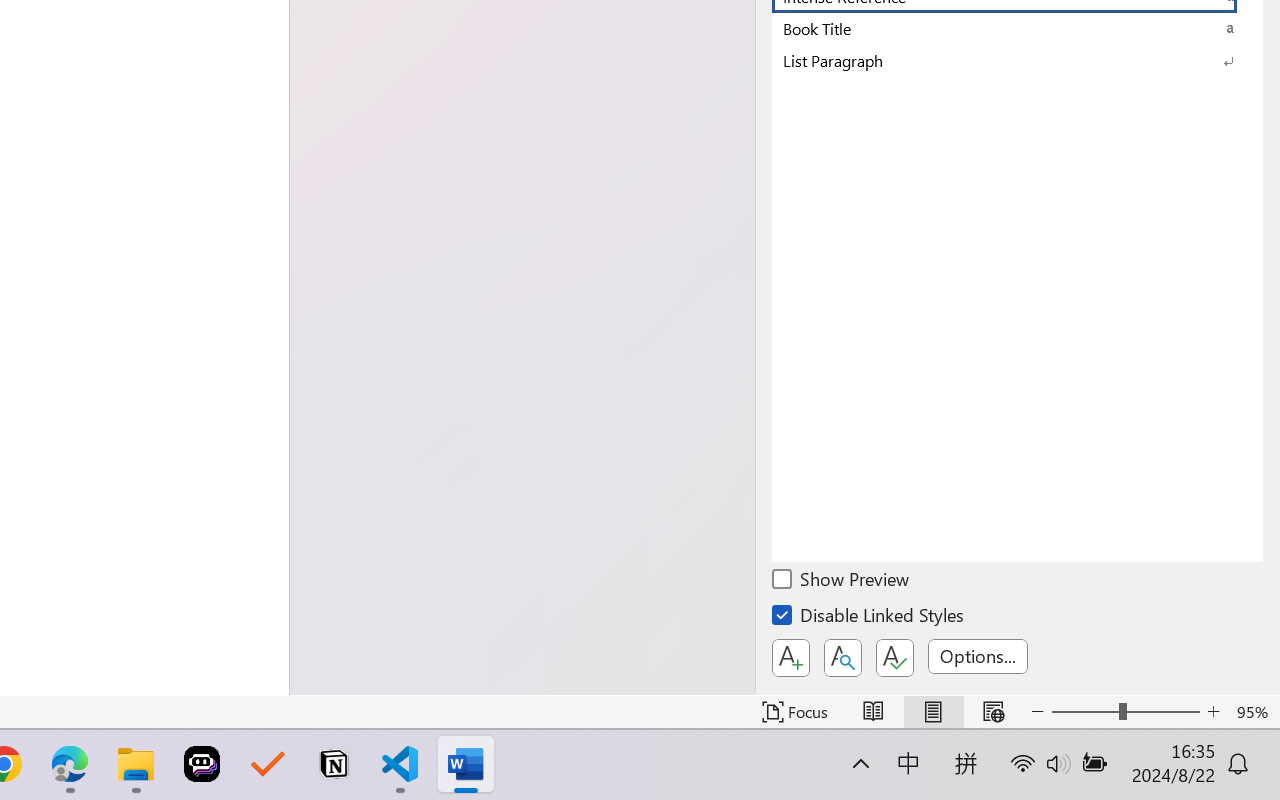 This screenshot has width=1280, height=800. What do you see at coordinates (842, 582) in the screenshot?
I see `Show Preview` at bounding box center [842, 582].